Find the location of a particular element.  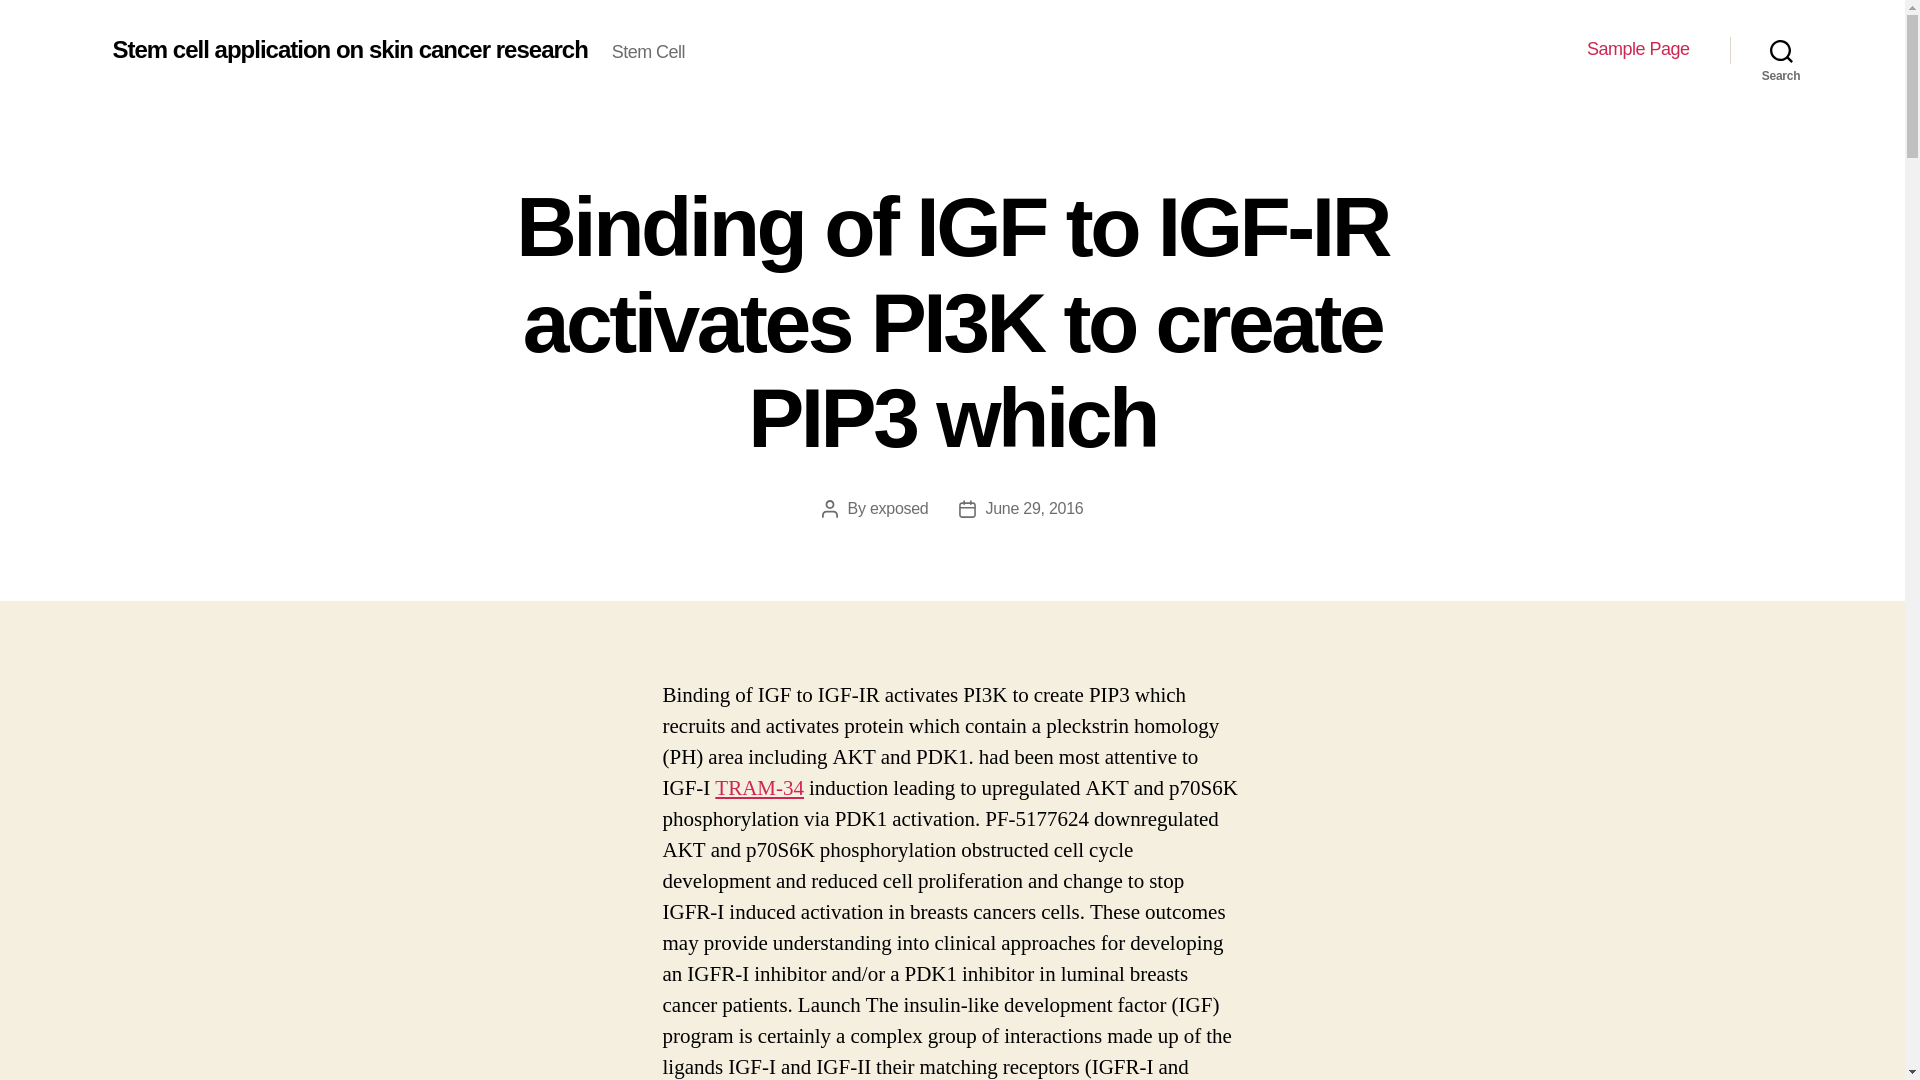

exposed is located at coordinates (899, 508).